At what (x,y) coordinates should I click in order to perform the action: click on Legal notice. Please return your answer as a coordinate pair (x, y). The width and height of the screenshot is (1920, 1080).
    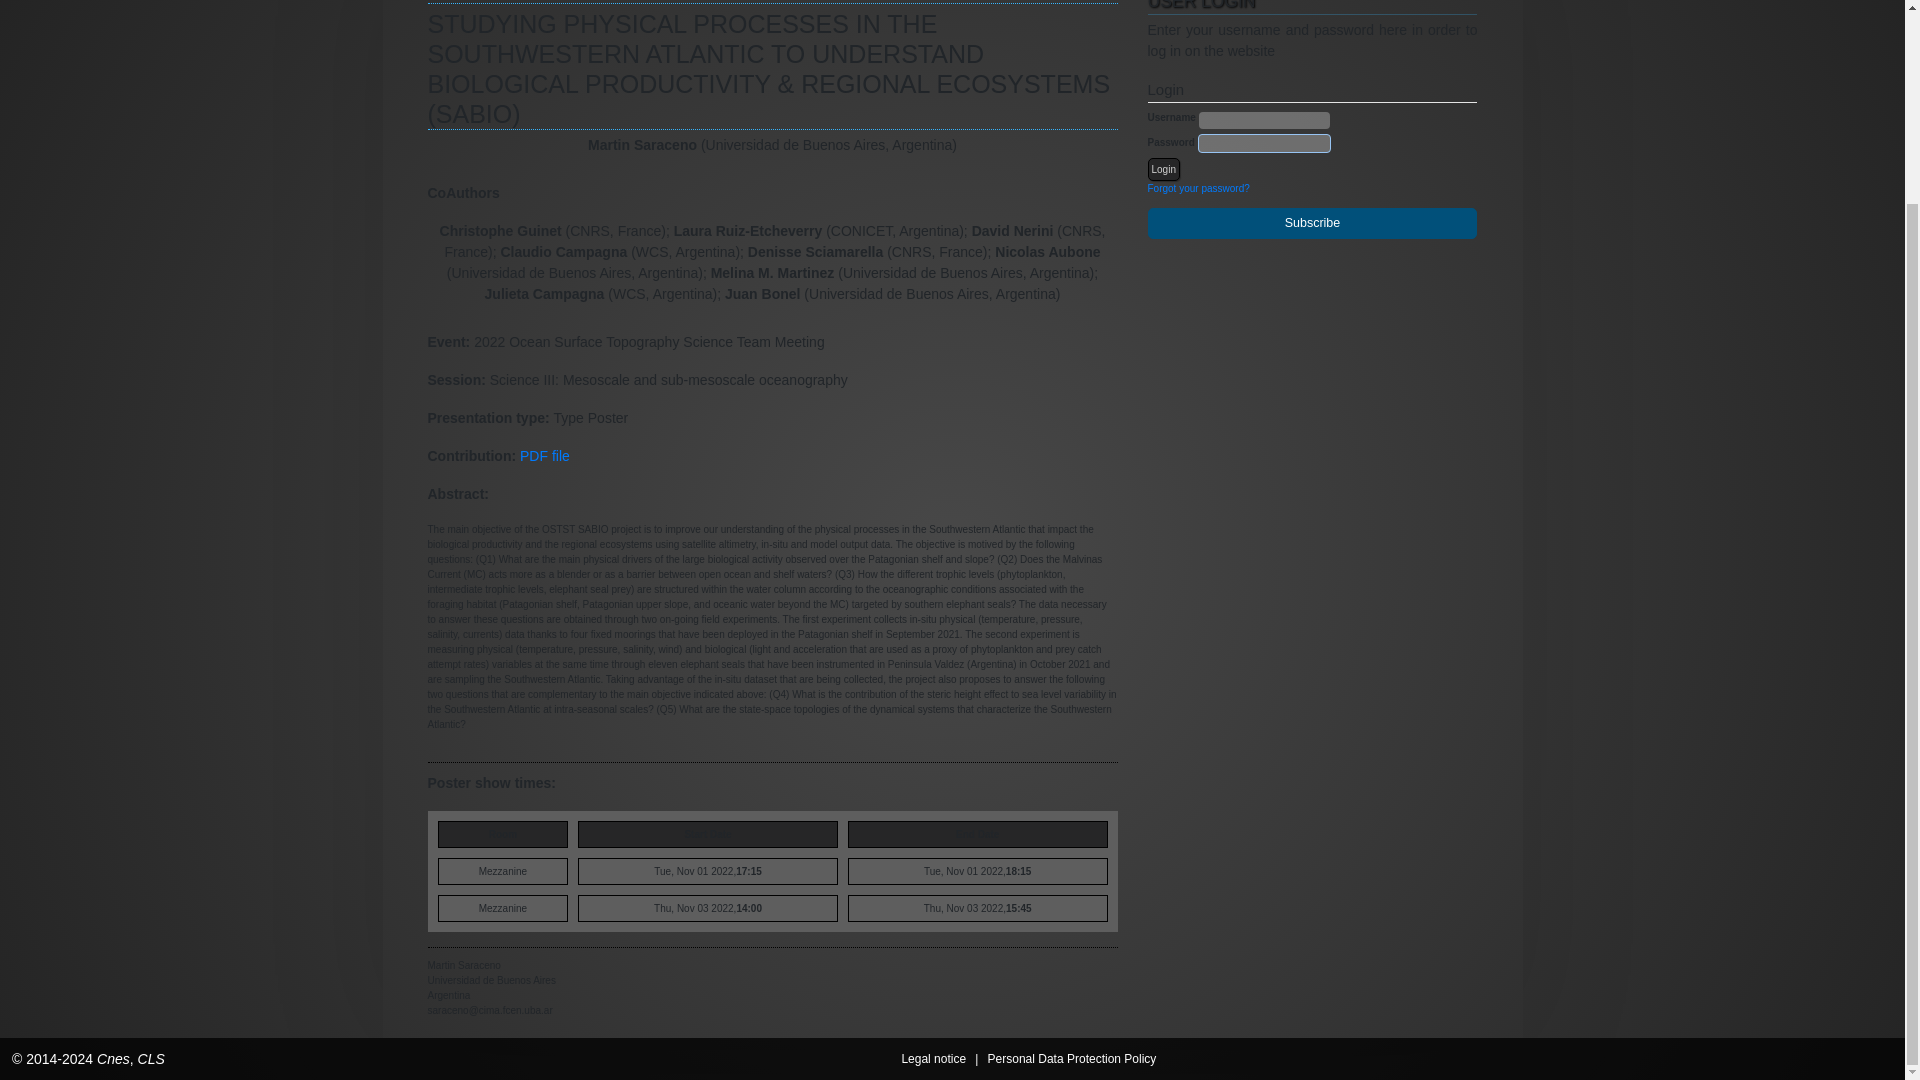
    Looking at the image, I should click on (932, 822).